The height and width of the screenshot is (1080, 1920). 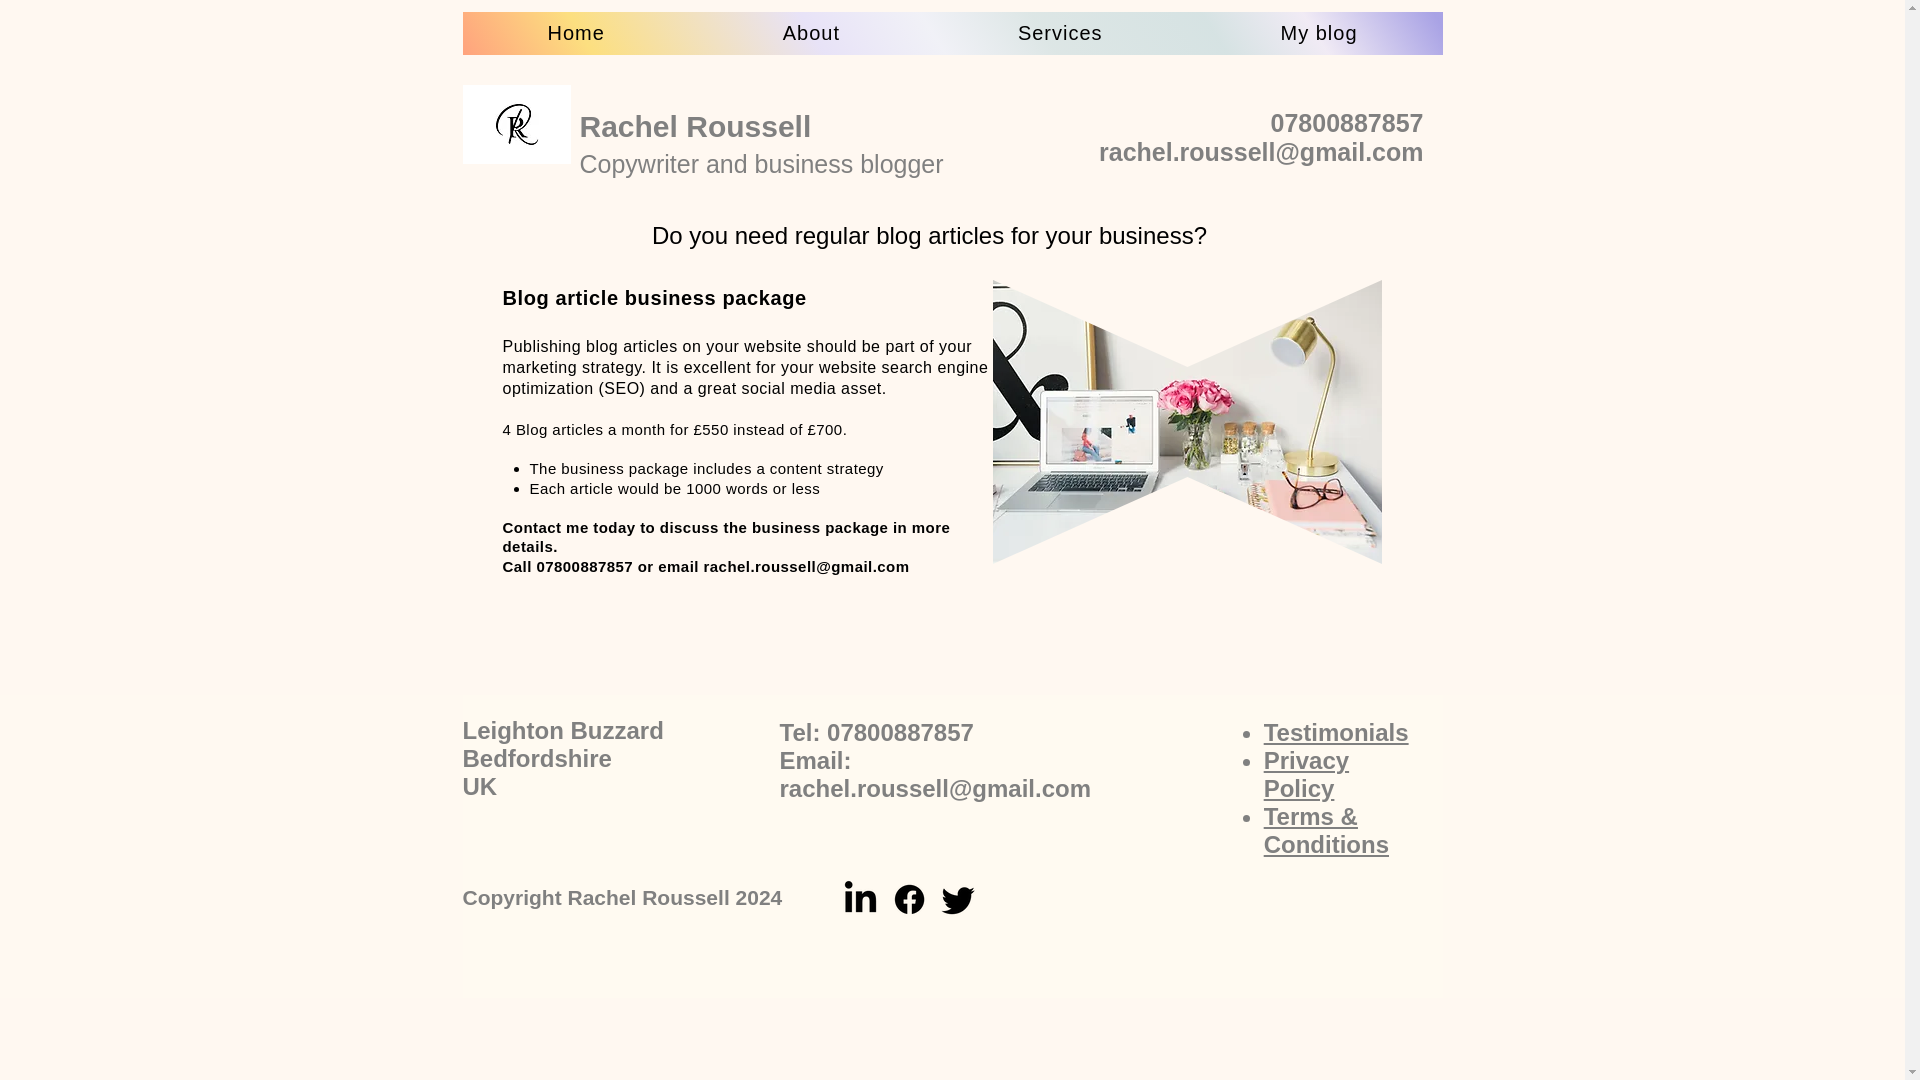 I want to click on Services, so click(x=1060, y=33).